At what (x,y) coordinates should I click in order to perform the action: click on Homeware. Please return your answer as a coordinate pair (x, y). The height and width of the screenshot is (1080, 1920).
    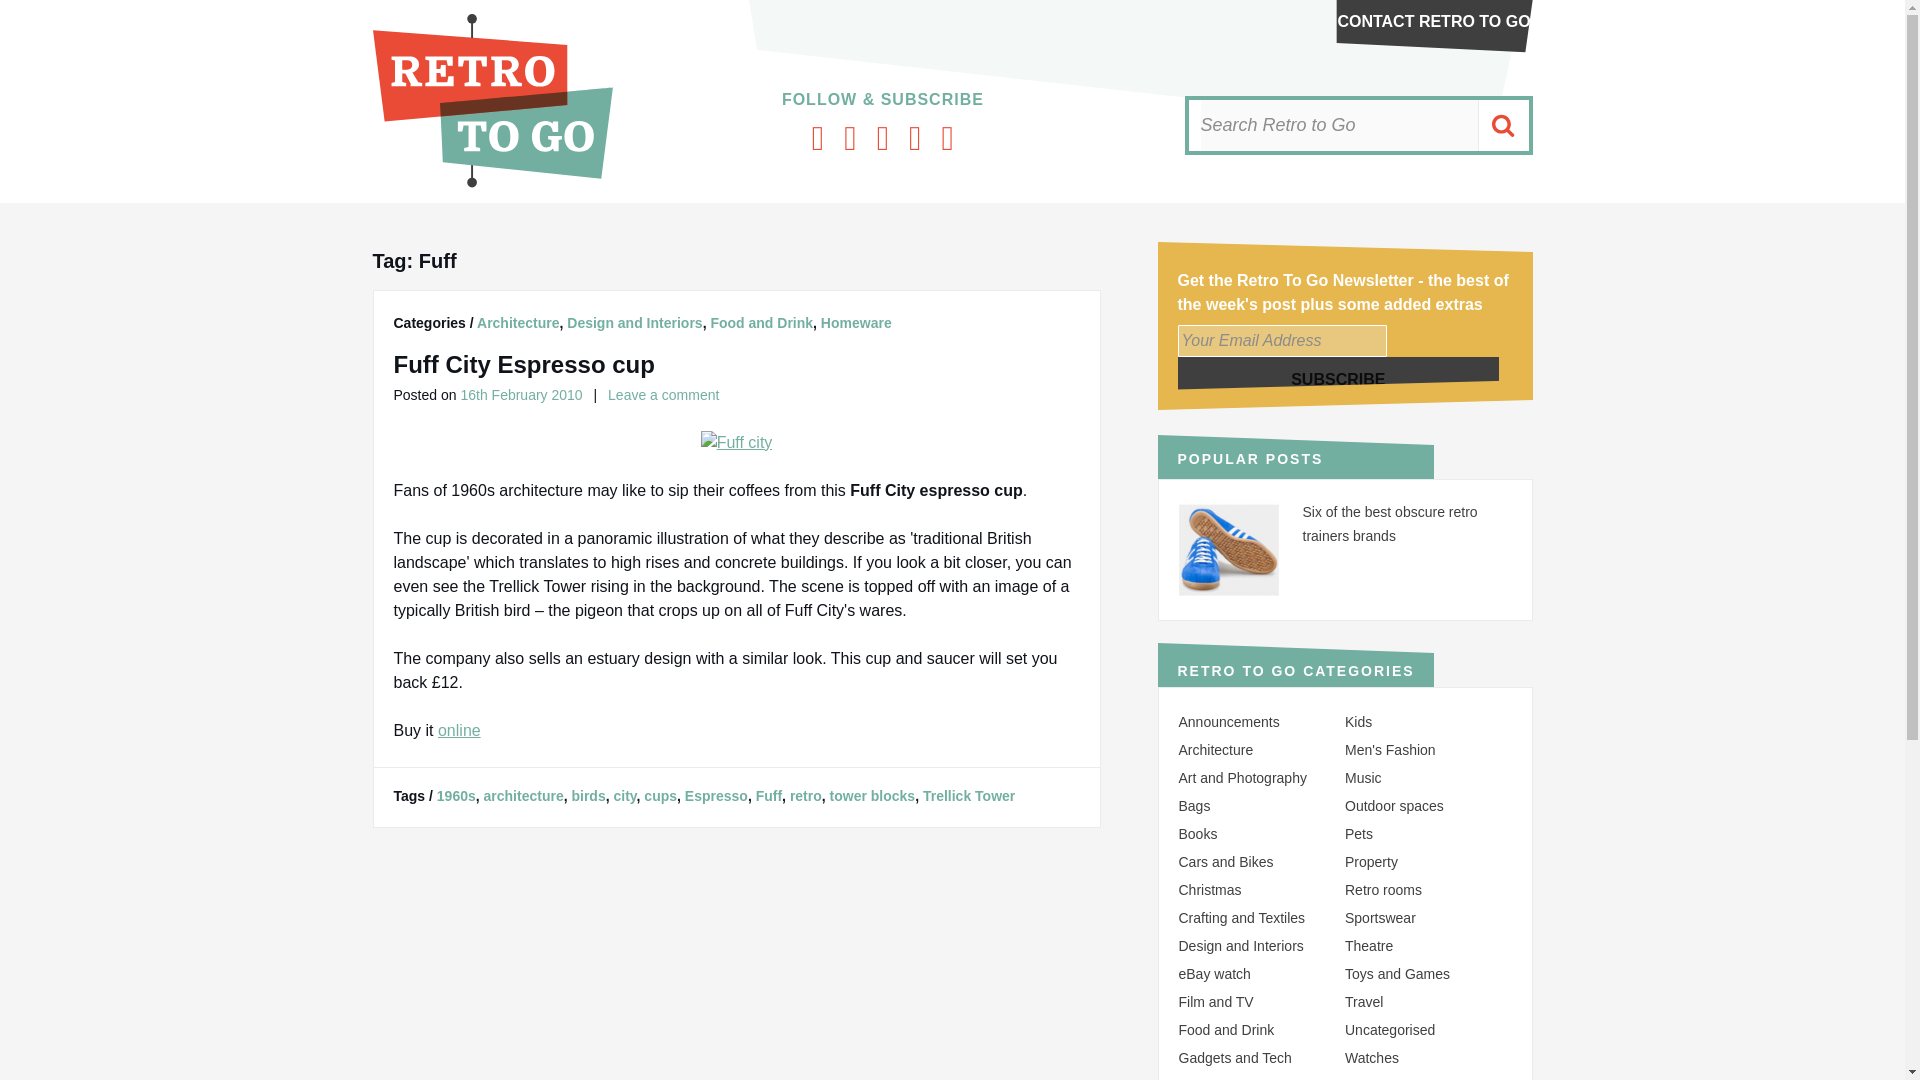
    Looking at the image, I should click on (856, 322).